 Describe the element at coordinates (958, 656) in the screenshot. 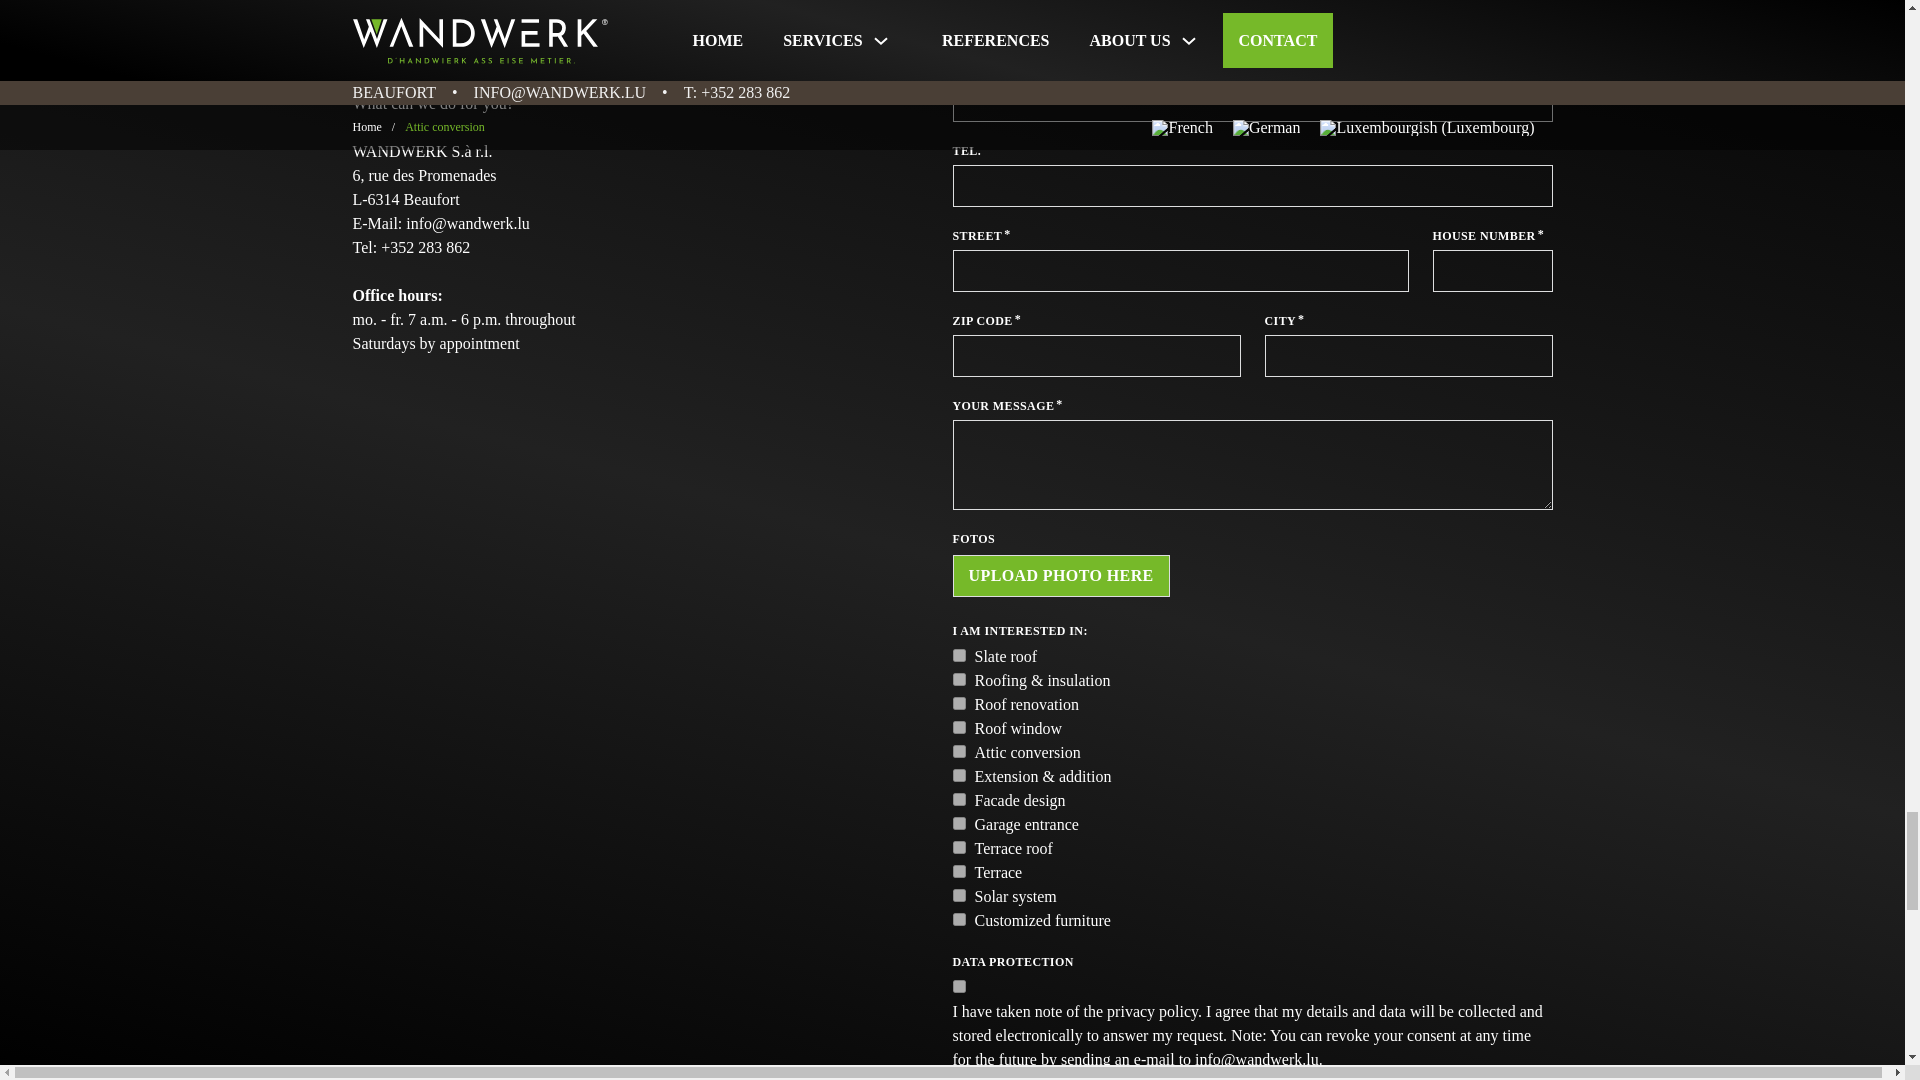

I see `Slate roof` at that location.